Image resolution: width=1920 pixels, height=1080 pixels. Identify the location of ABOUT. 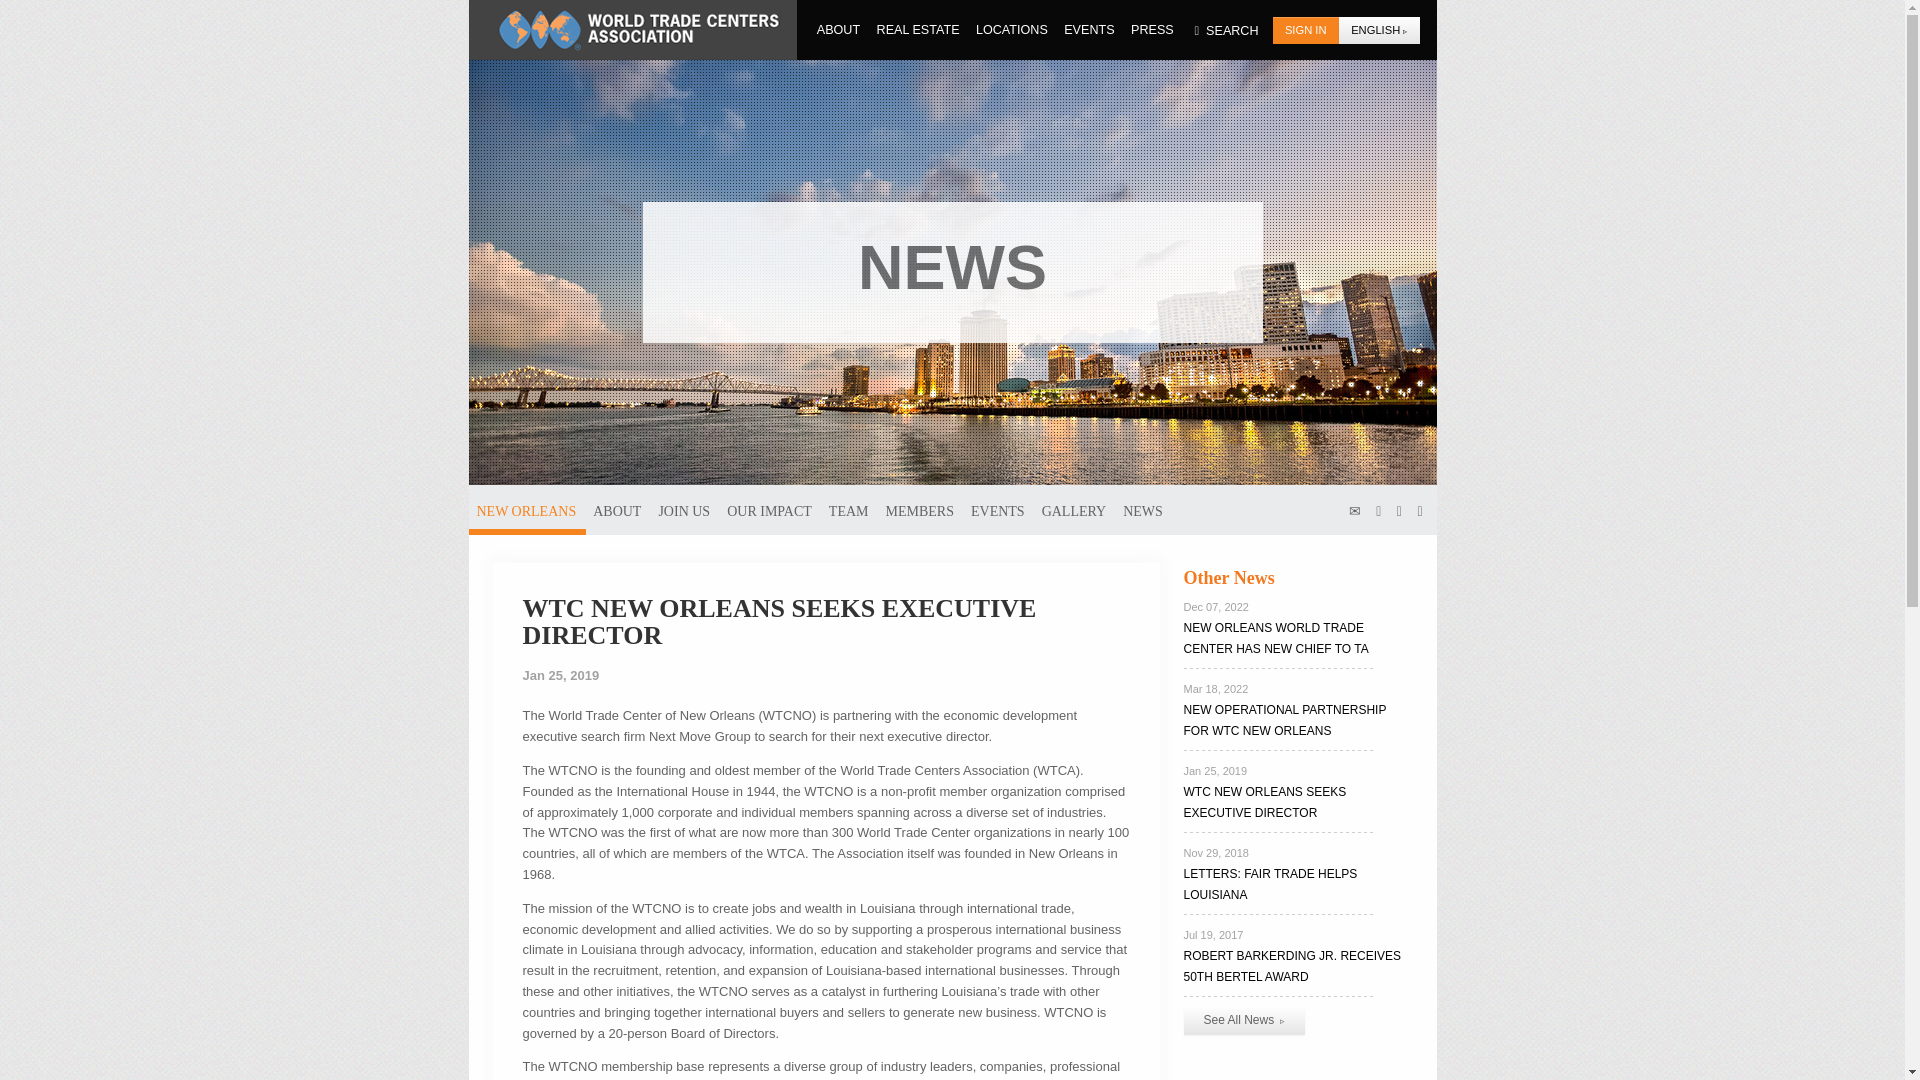
(839, 29).